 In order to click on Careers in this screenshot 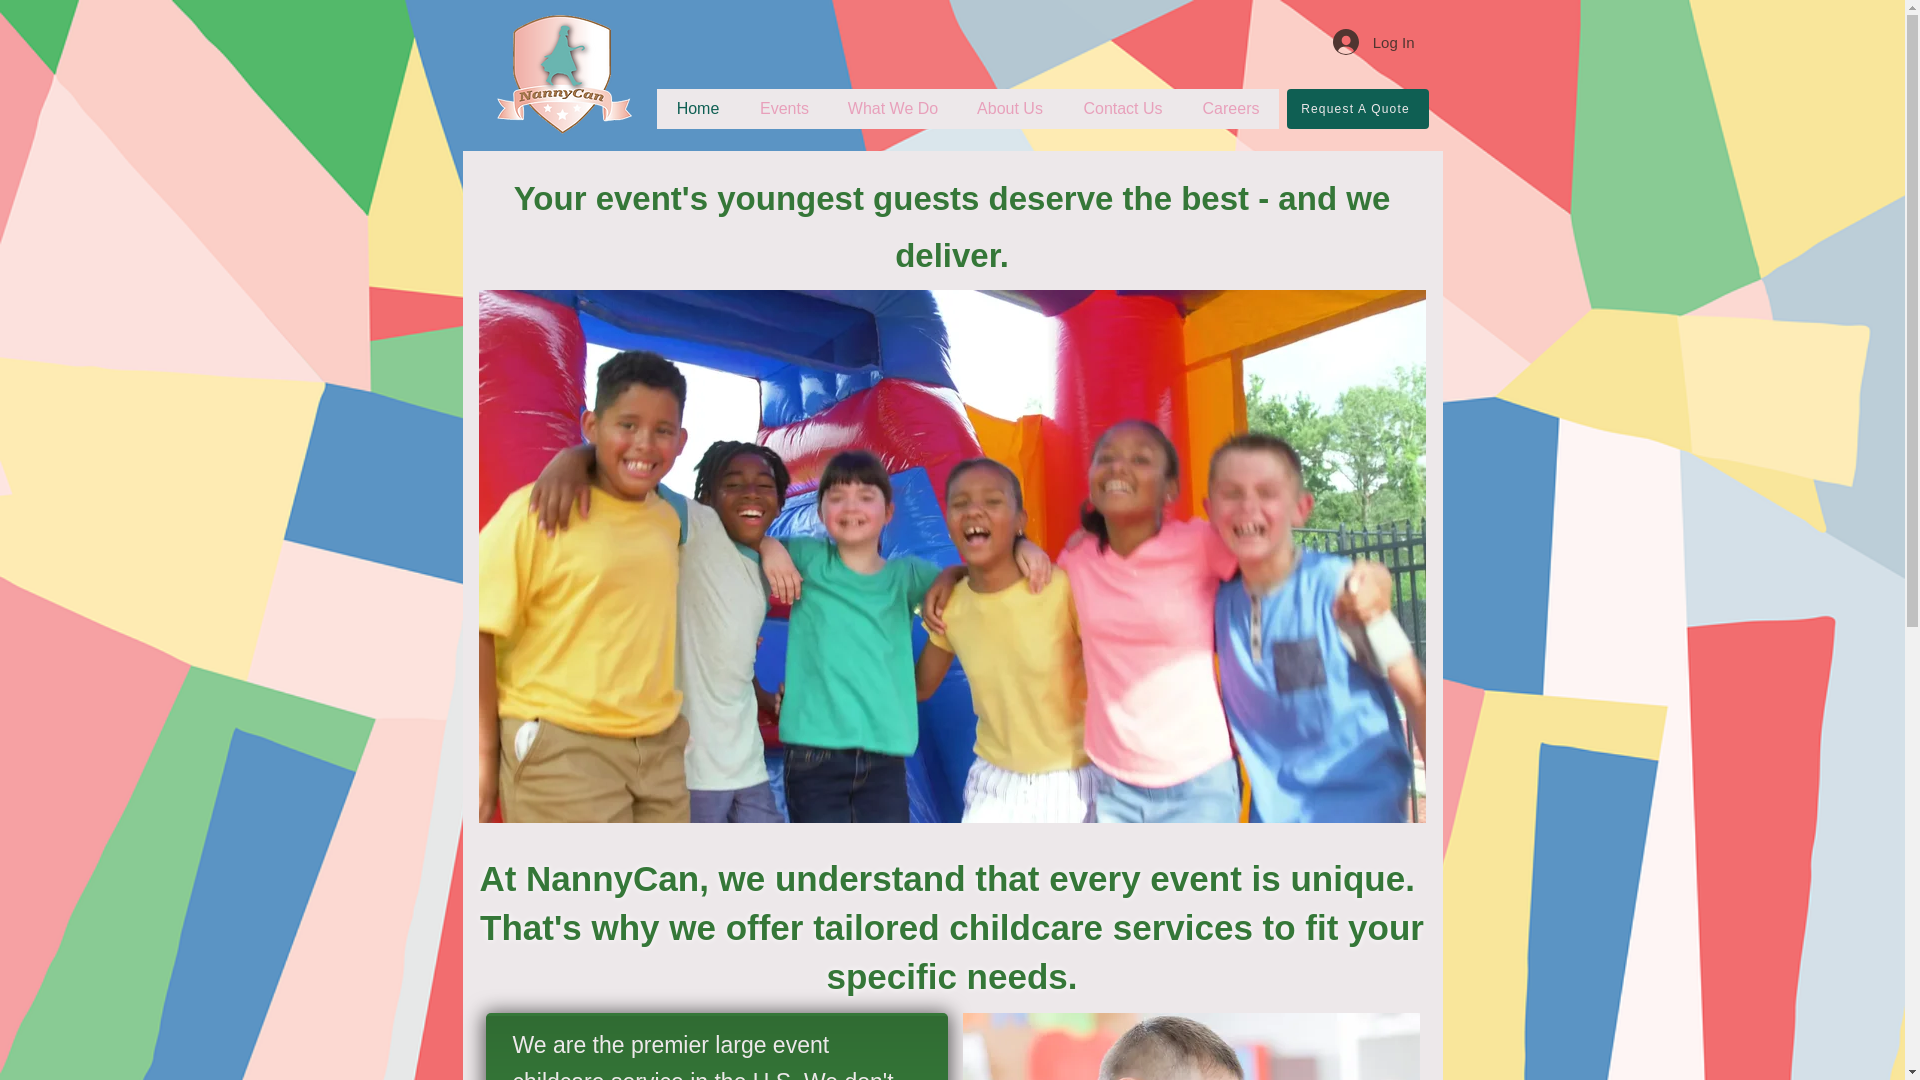, I will do `click(1230, 108)`.